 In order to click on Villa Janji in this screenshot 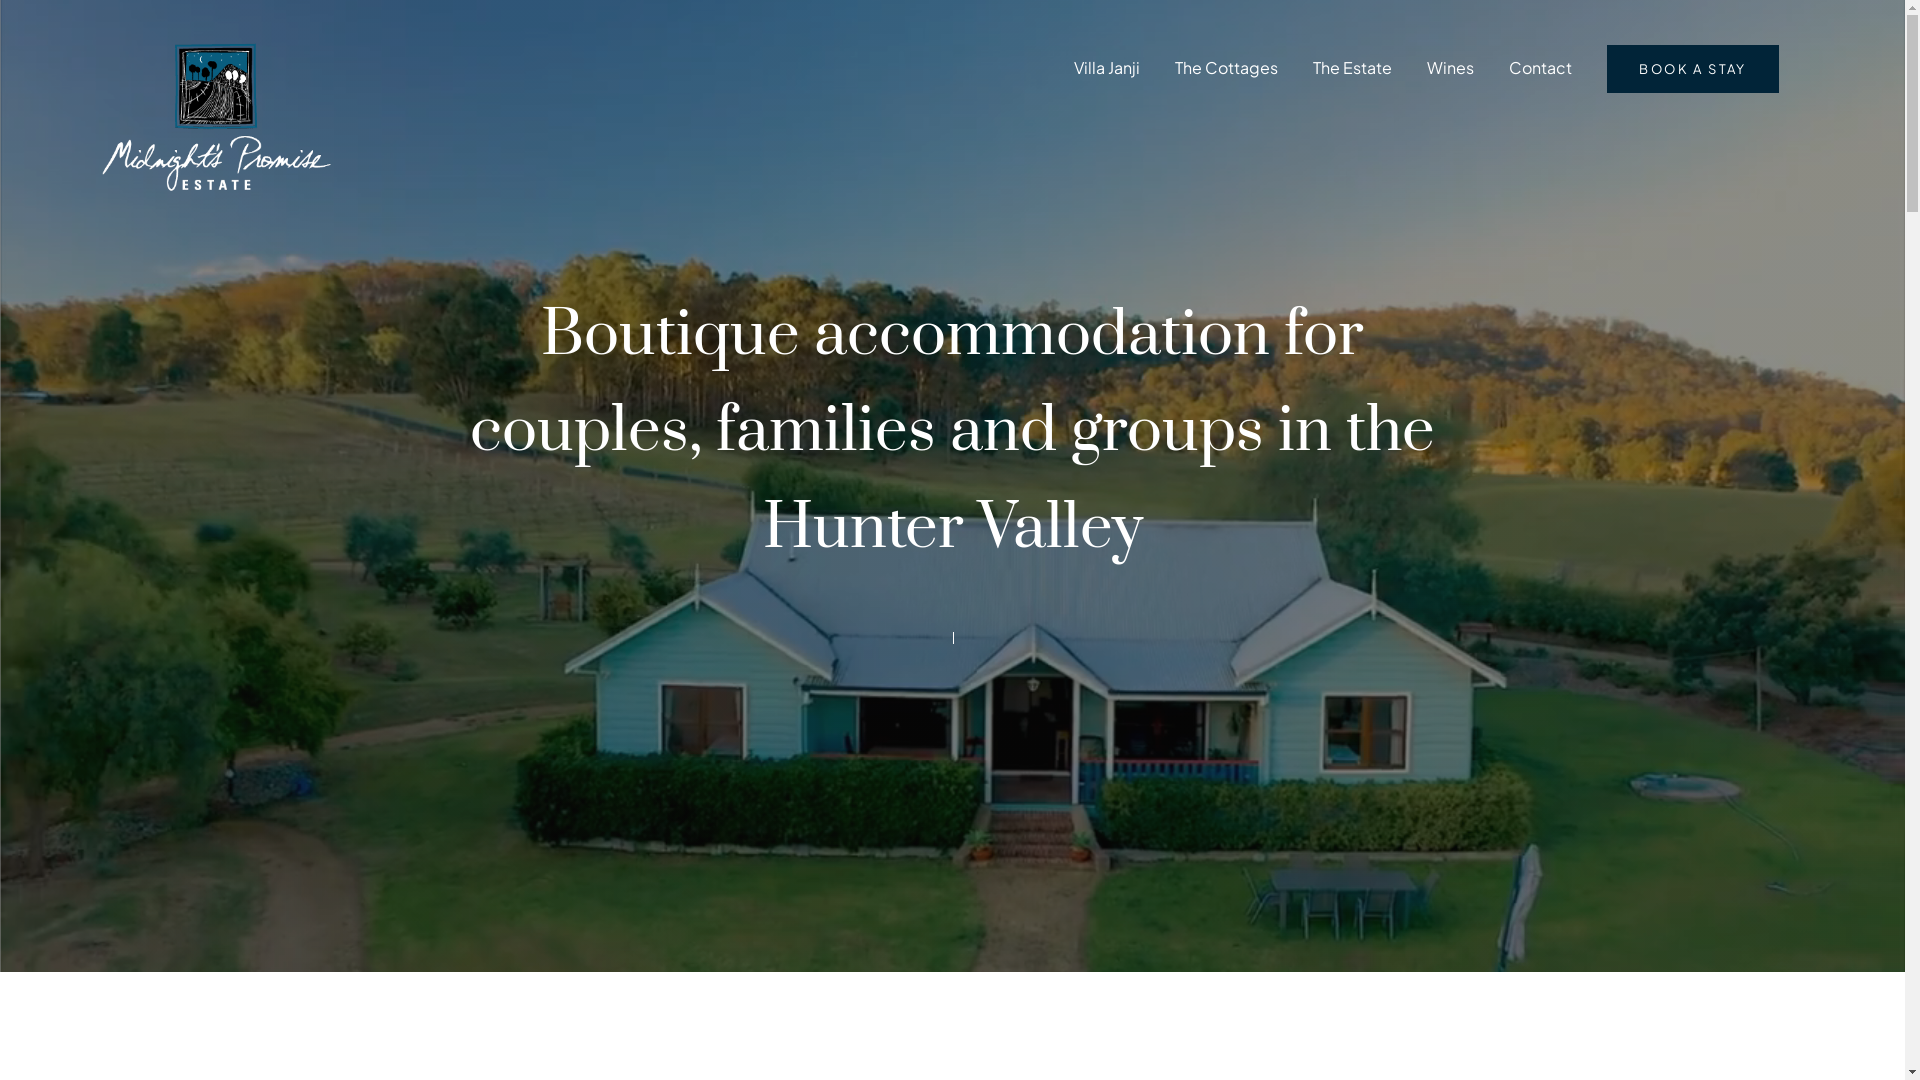, I will do `click(1107, 72)`.